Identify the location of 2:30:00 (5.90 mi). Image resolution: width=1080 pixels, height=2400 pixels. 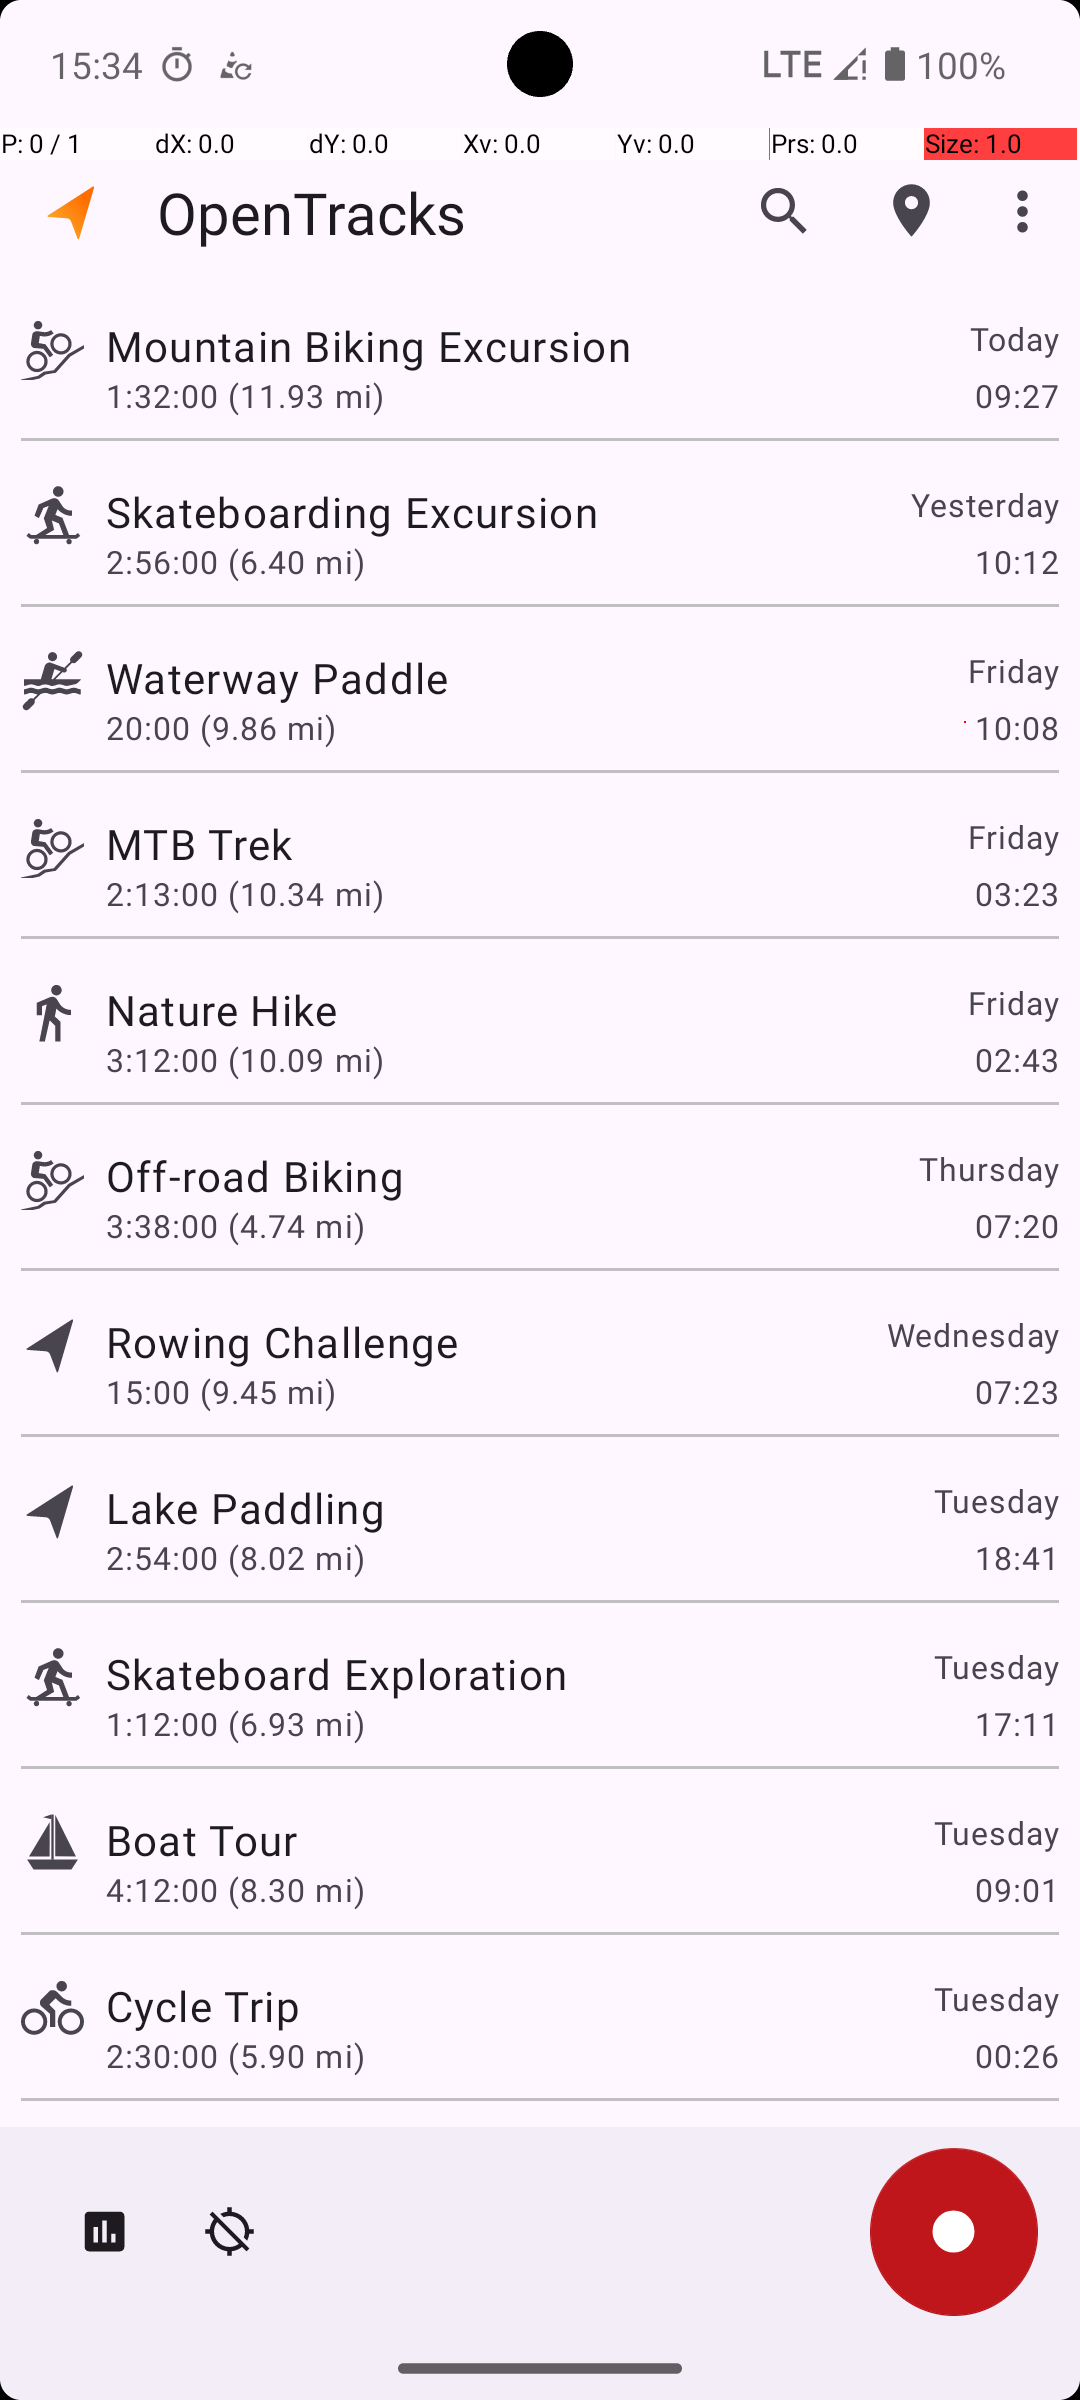
(236, 2056).